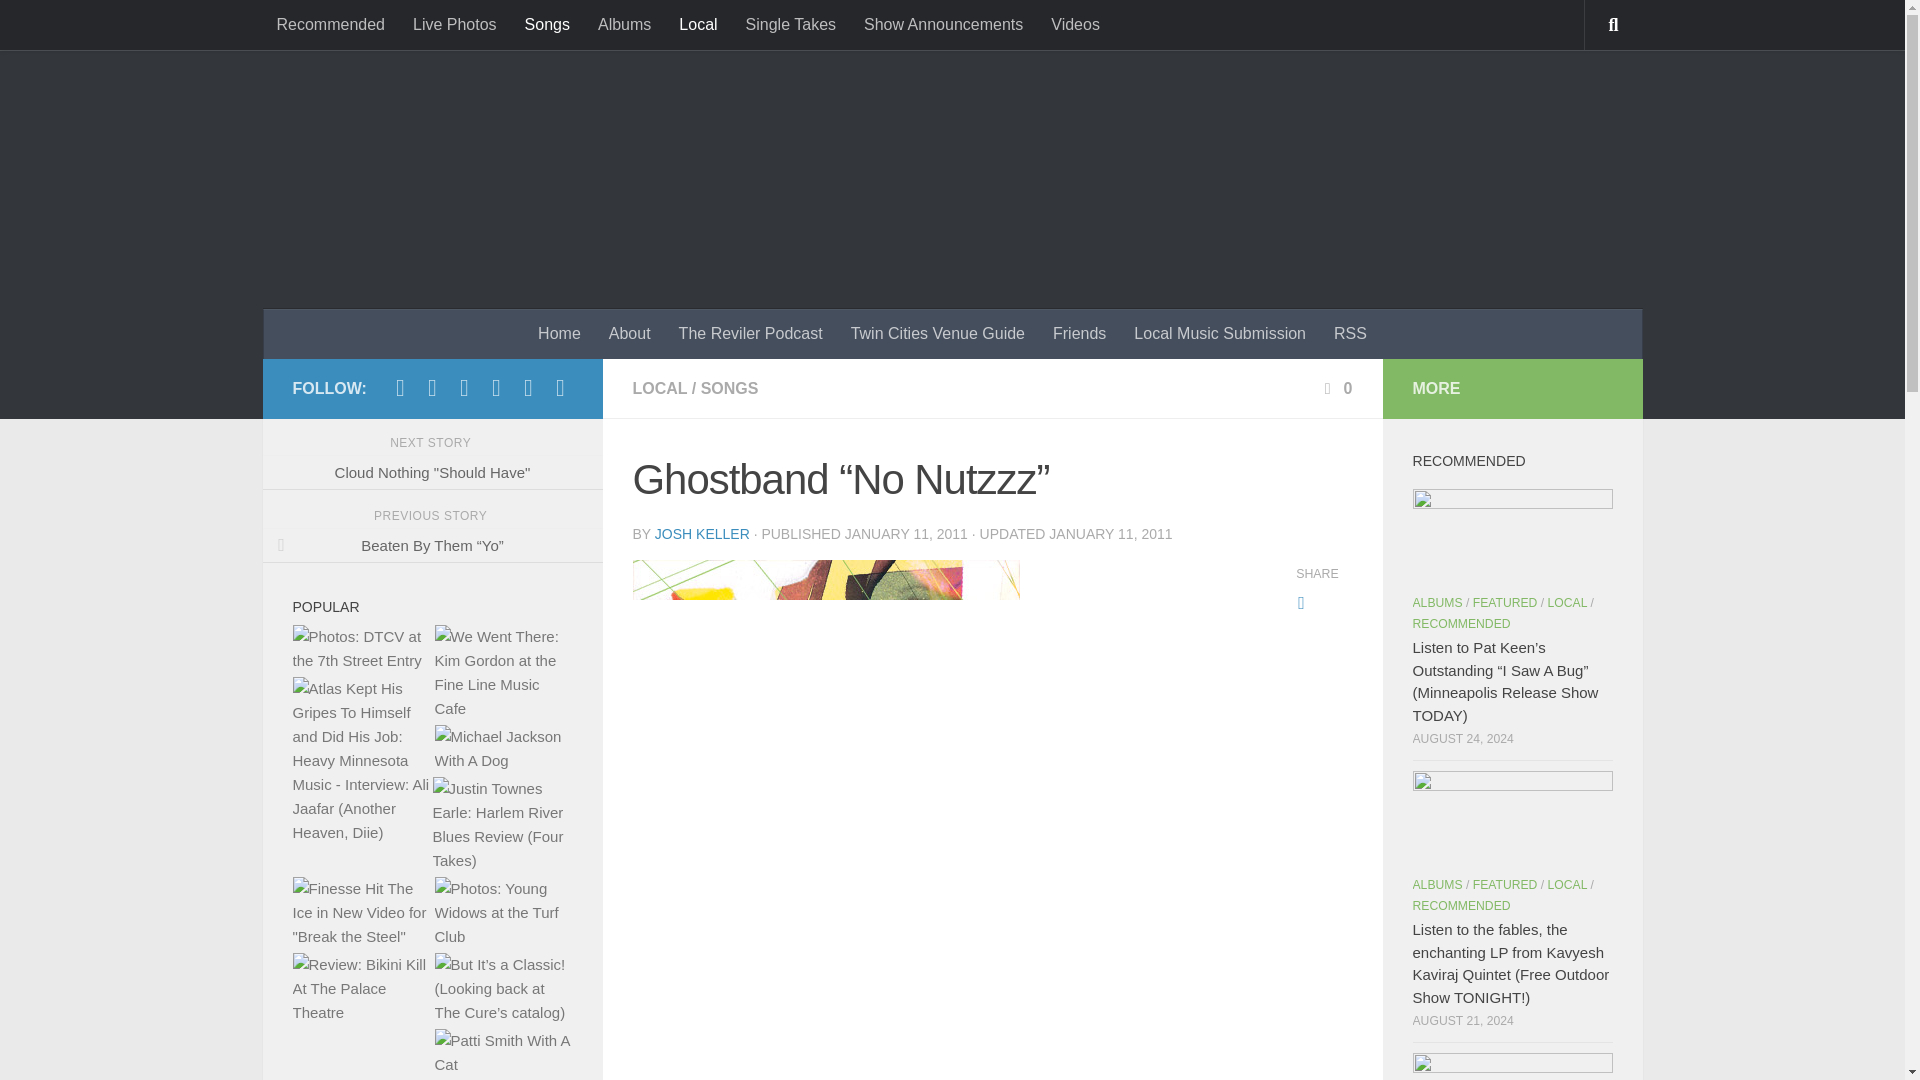 The width and height of the screenshot is (1920, 1080). Describe the element at coordinates (729, 388) in the screenshot. I see `SONGS` at that location.